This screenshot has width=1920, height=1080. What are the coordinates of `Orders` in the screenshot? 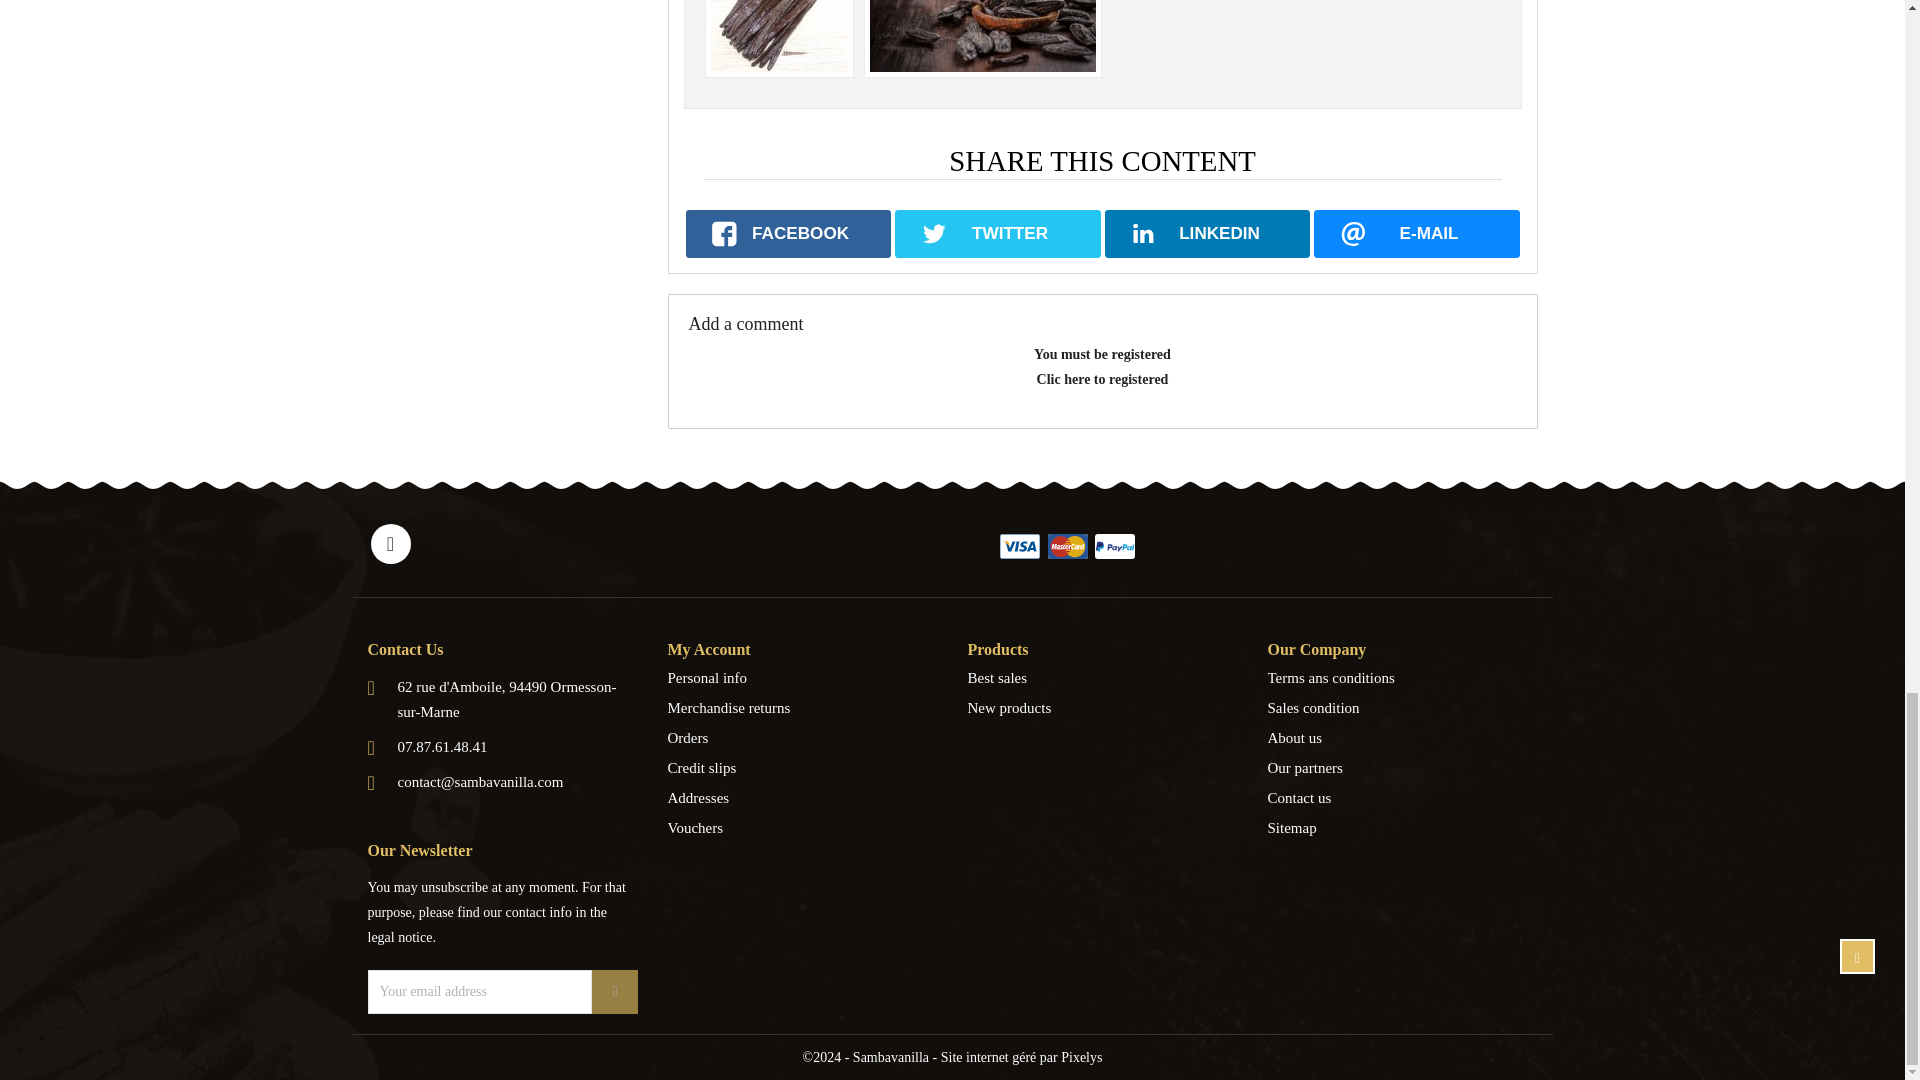 It's located at (803, 737).